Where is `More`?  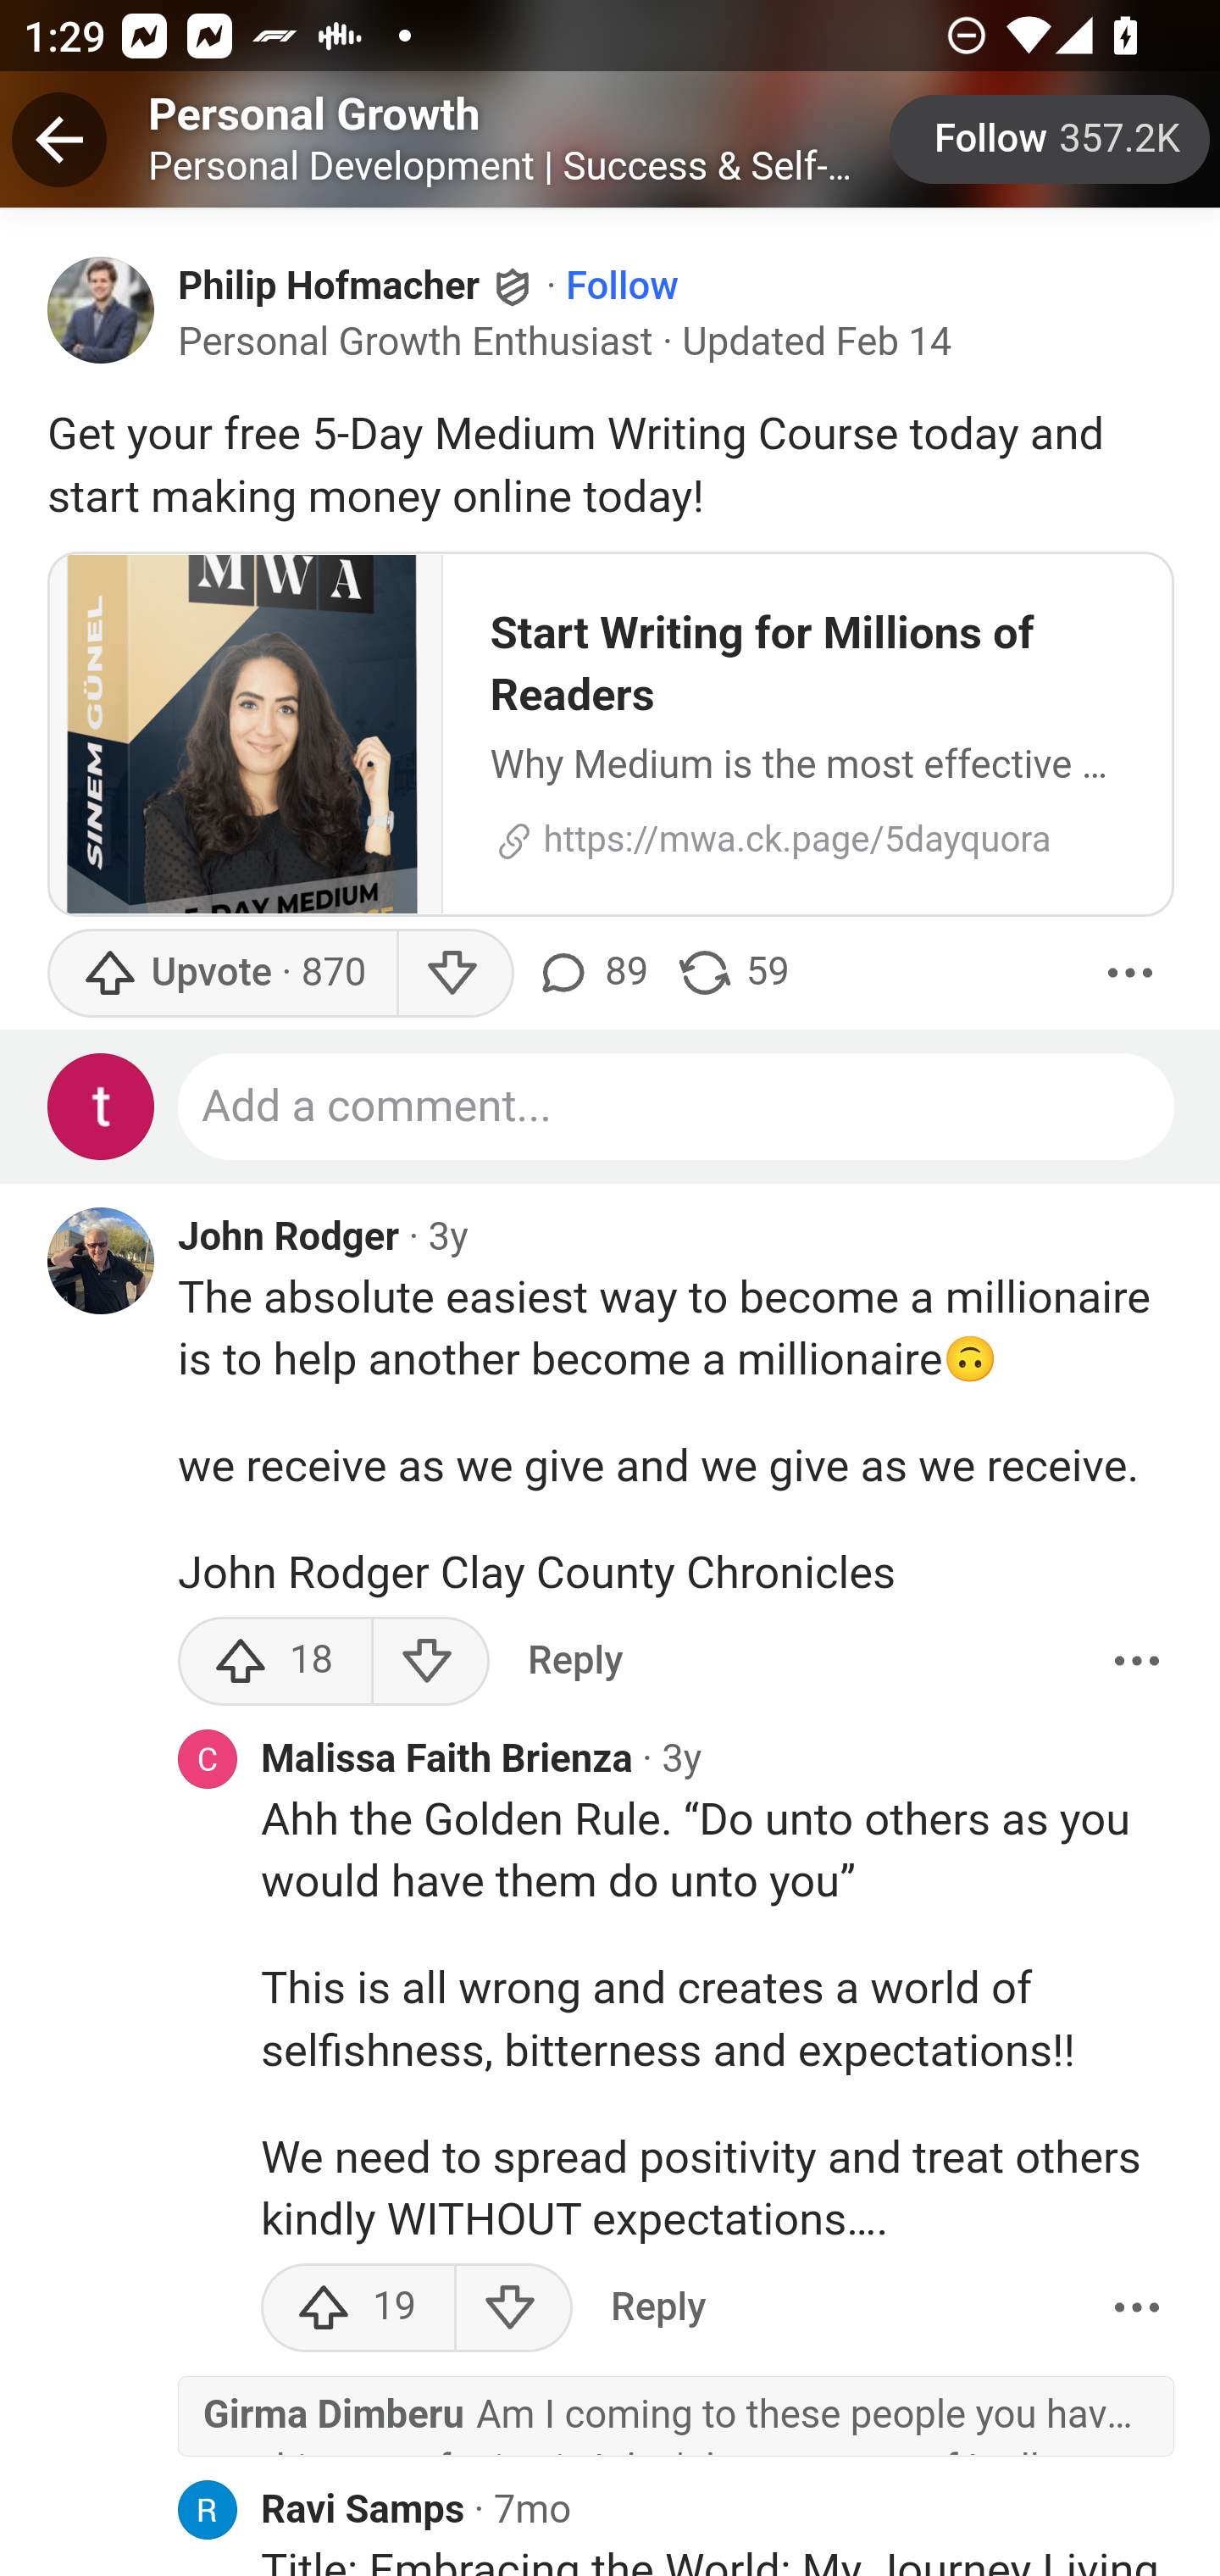
More is located at coordinates (1136, 1660).